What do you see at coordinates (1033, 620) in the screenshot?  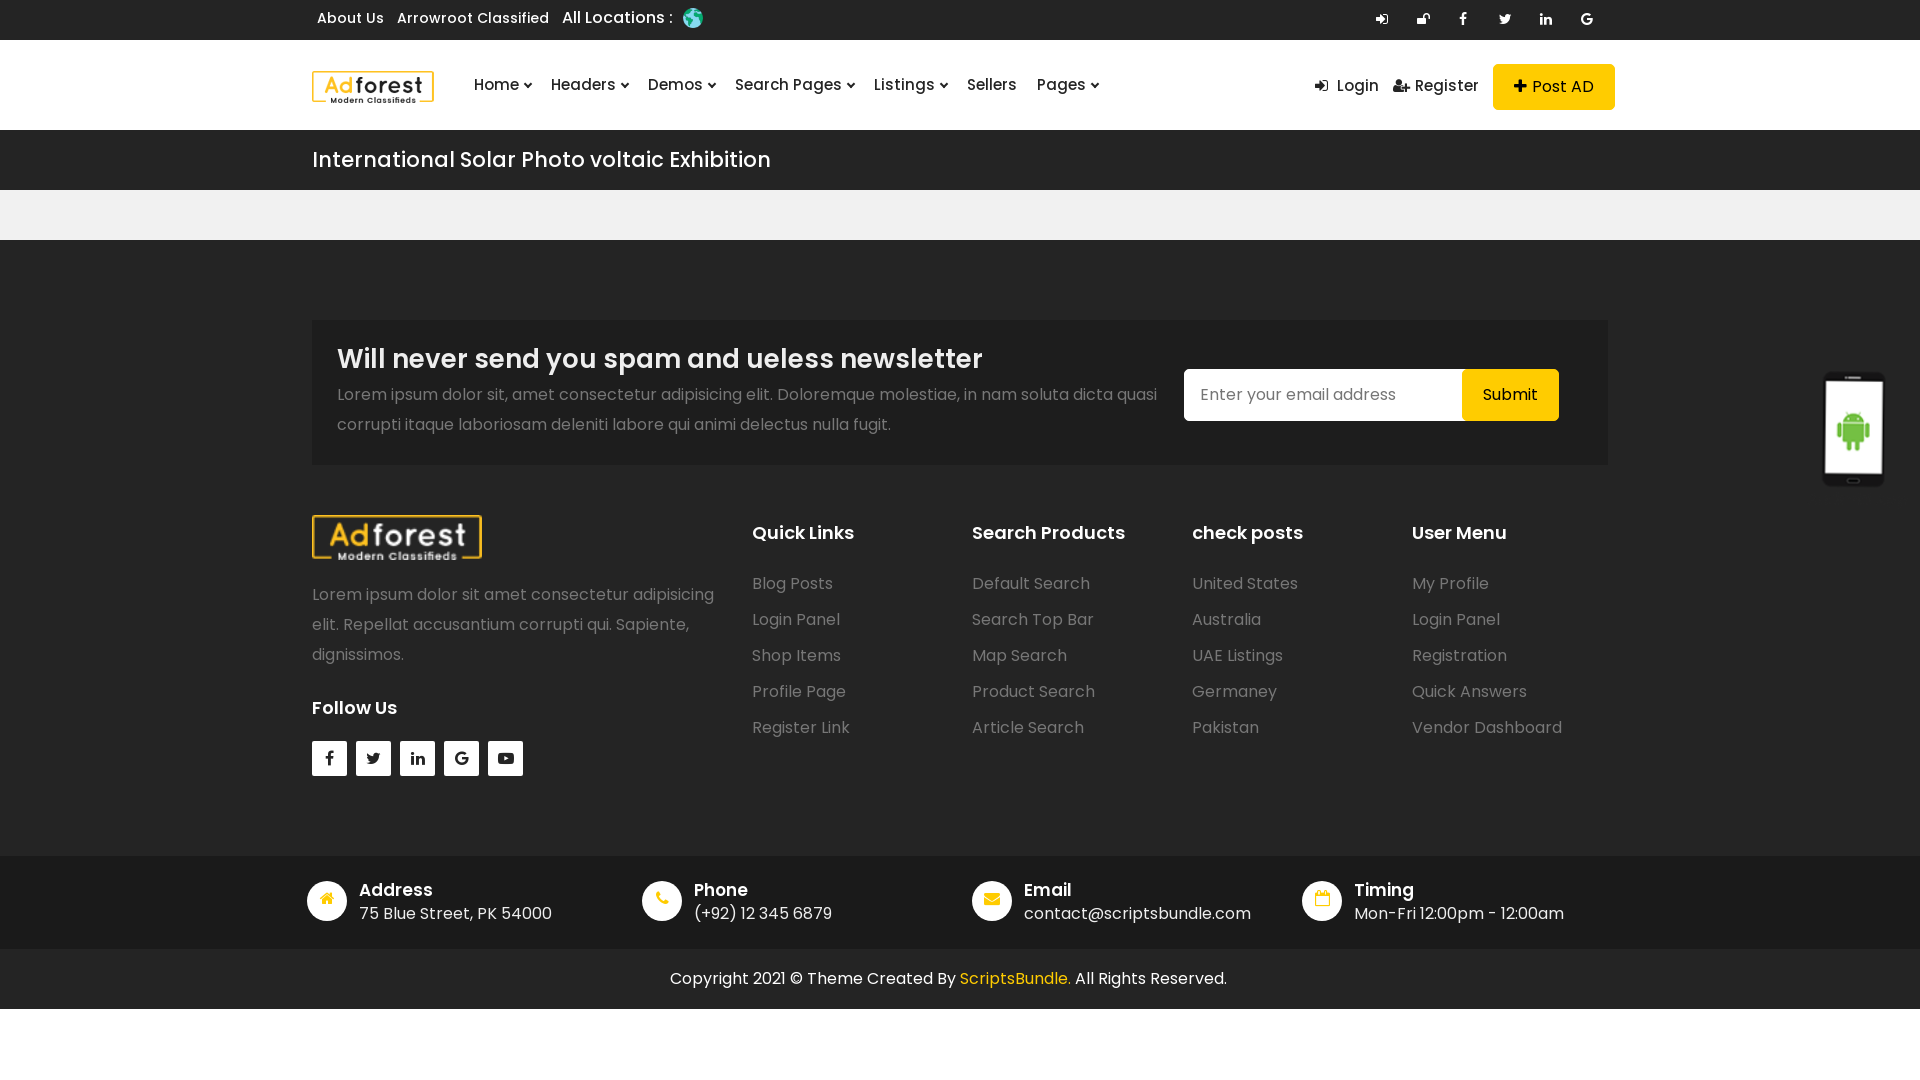 I see `Search Top Bar` at bounding box center [1033, 620].